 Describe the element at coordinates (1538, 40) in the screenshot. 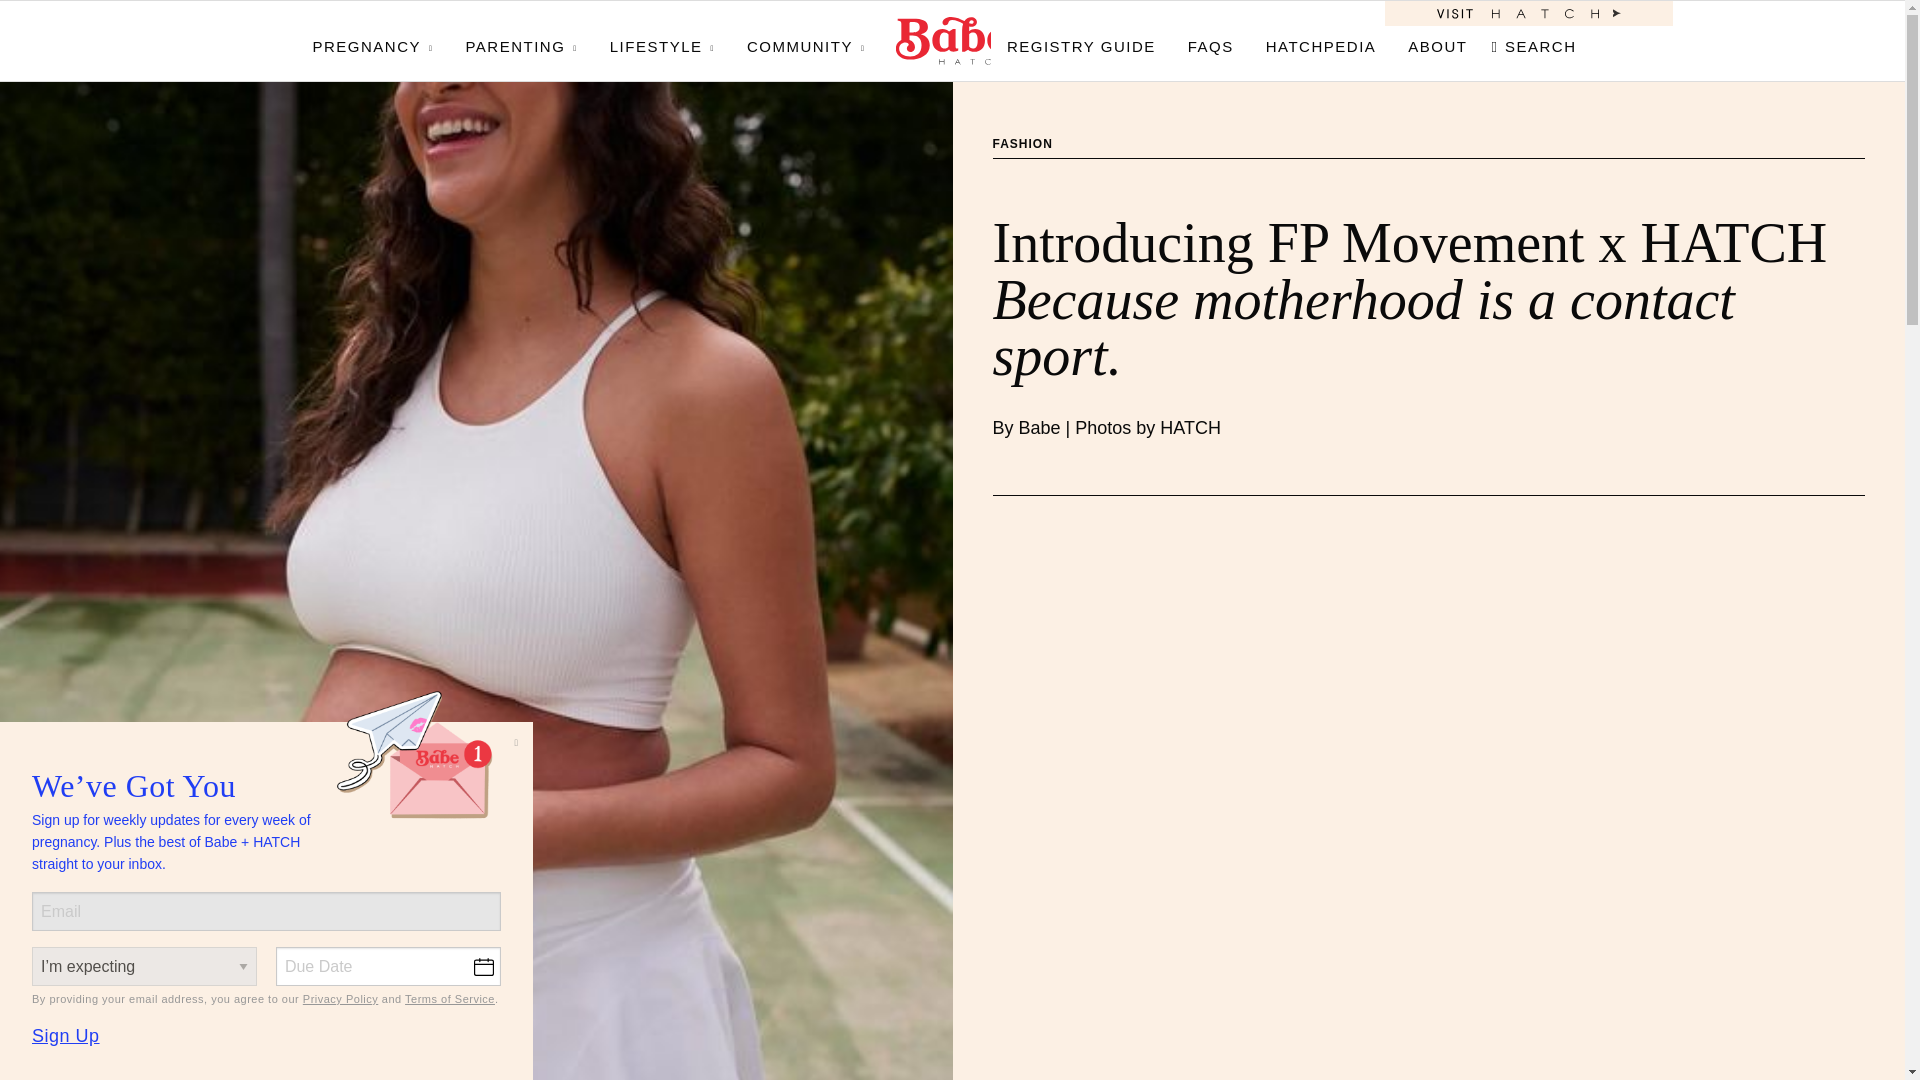

I see `SEARCH` at that location.